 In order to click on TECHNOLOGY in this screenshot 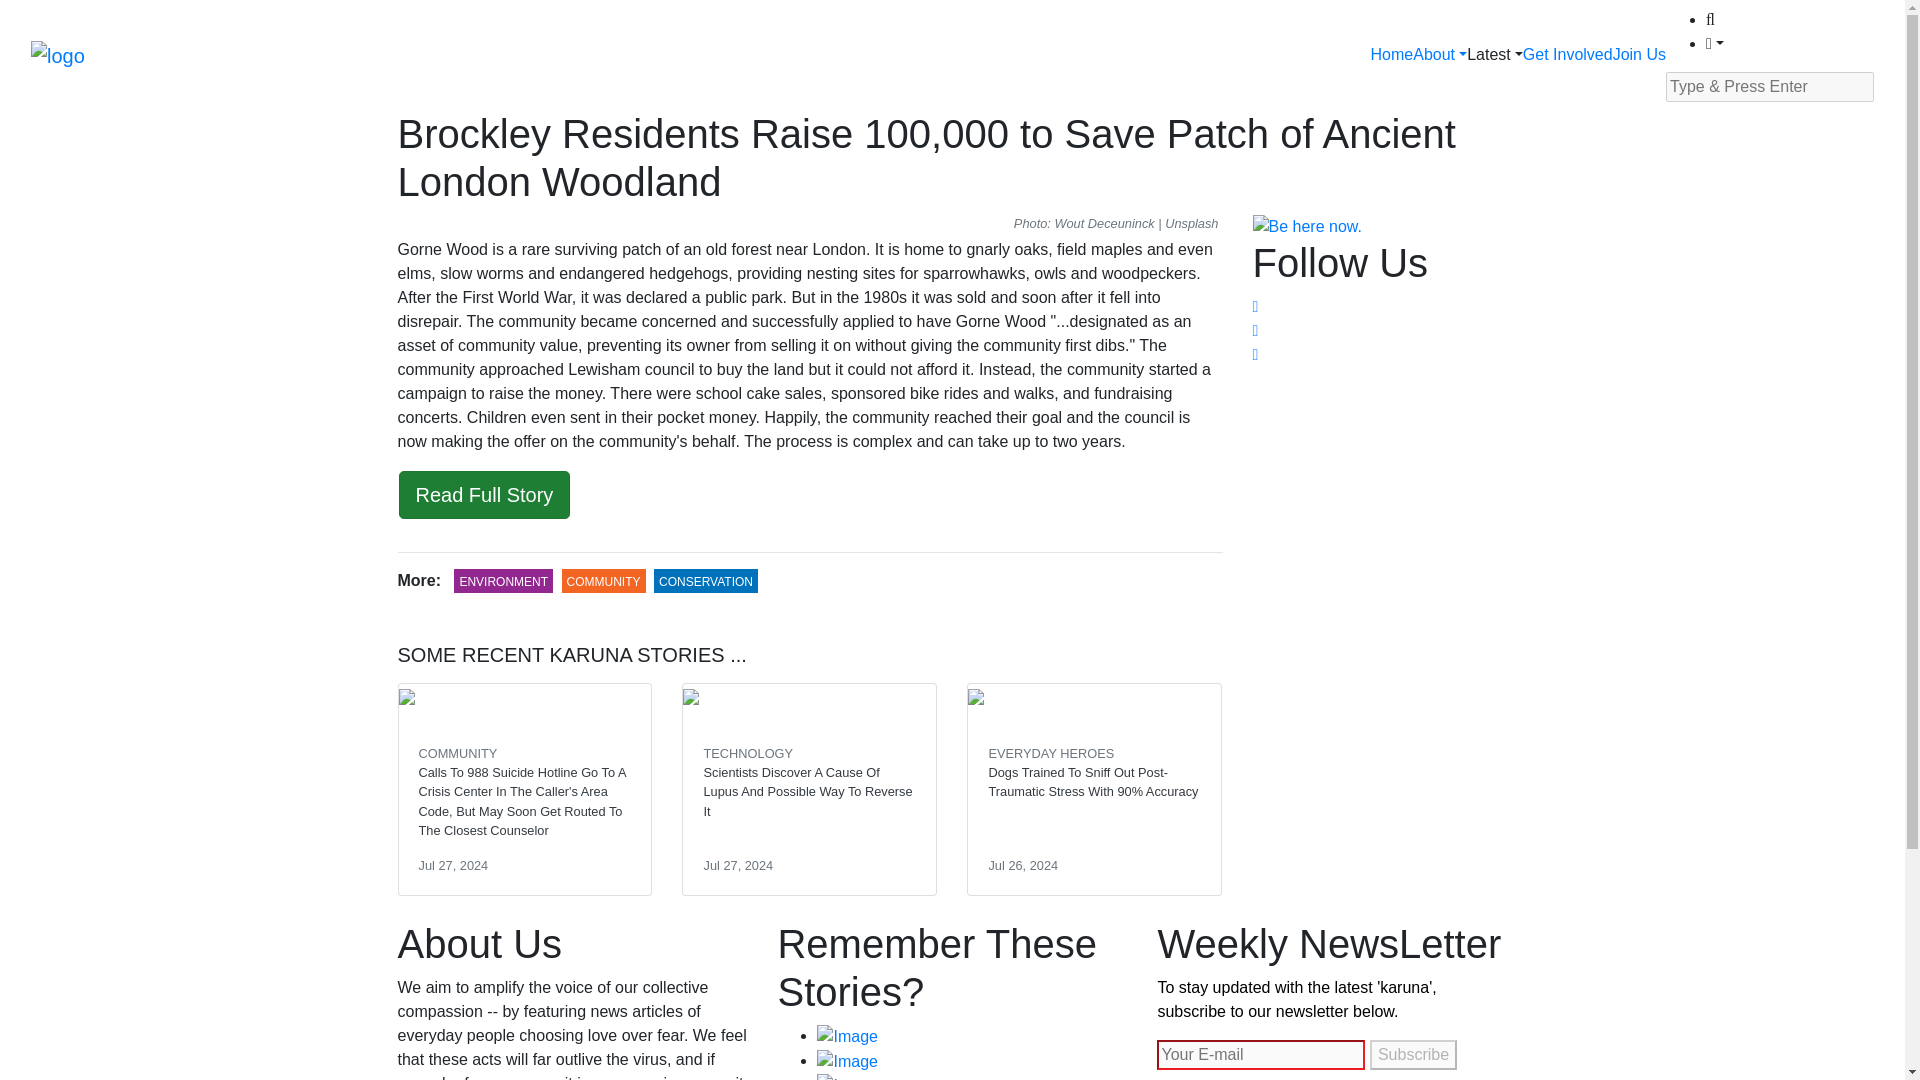, I will do `click(747, 754)`.